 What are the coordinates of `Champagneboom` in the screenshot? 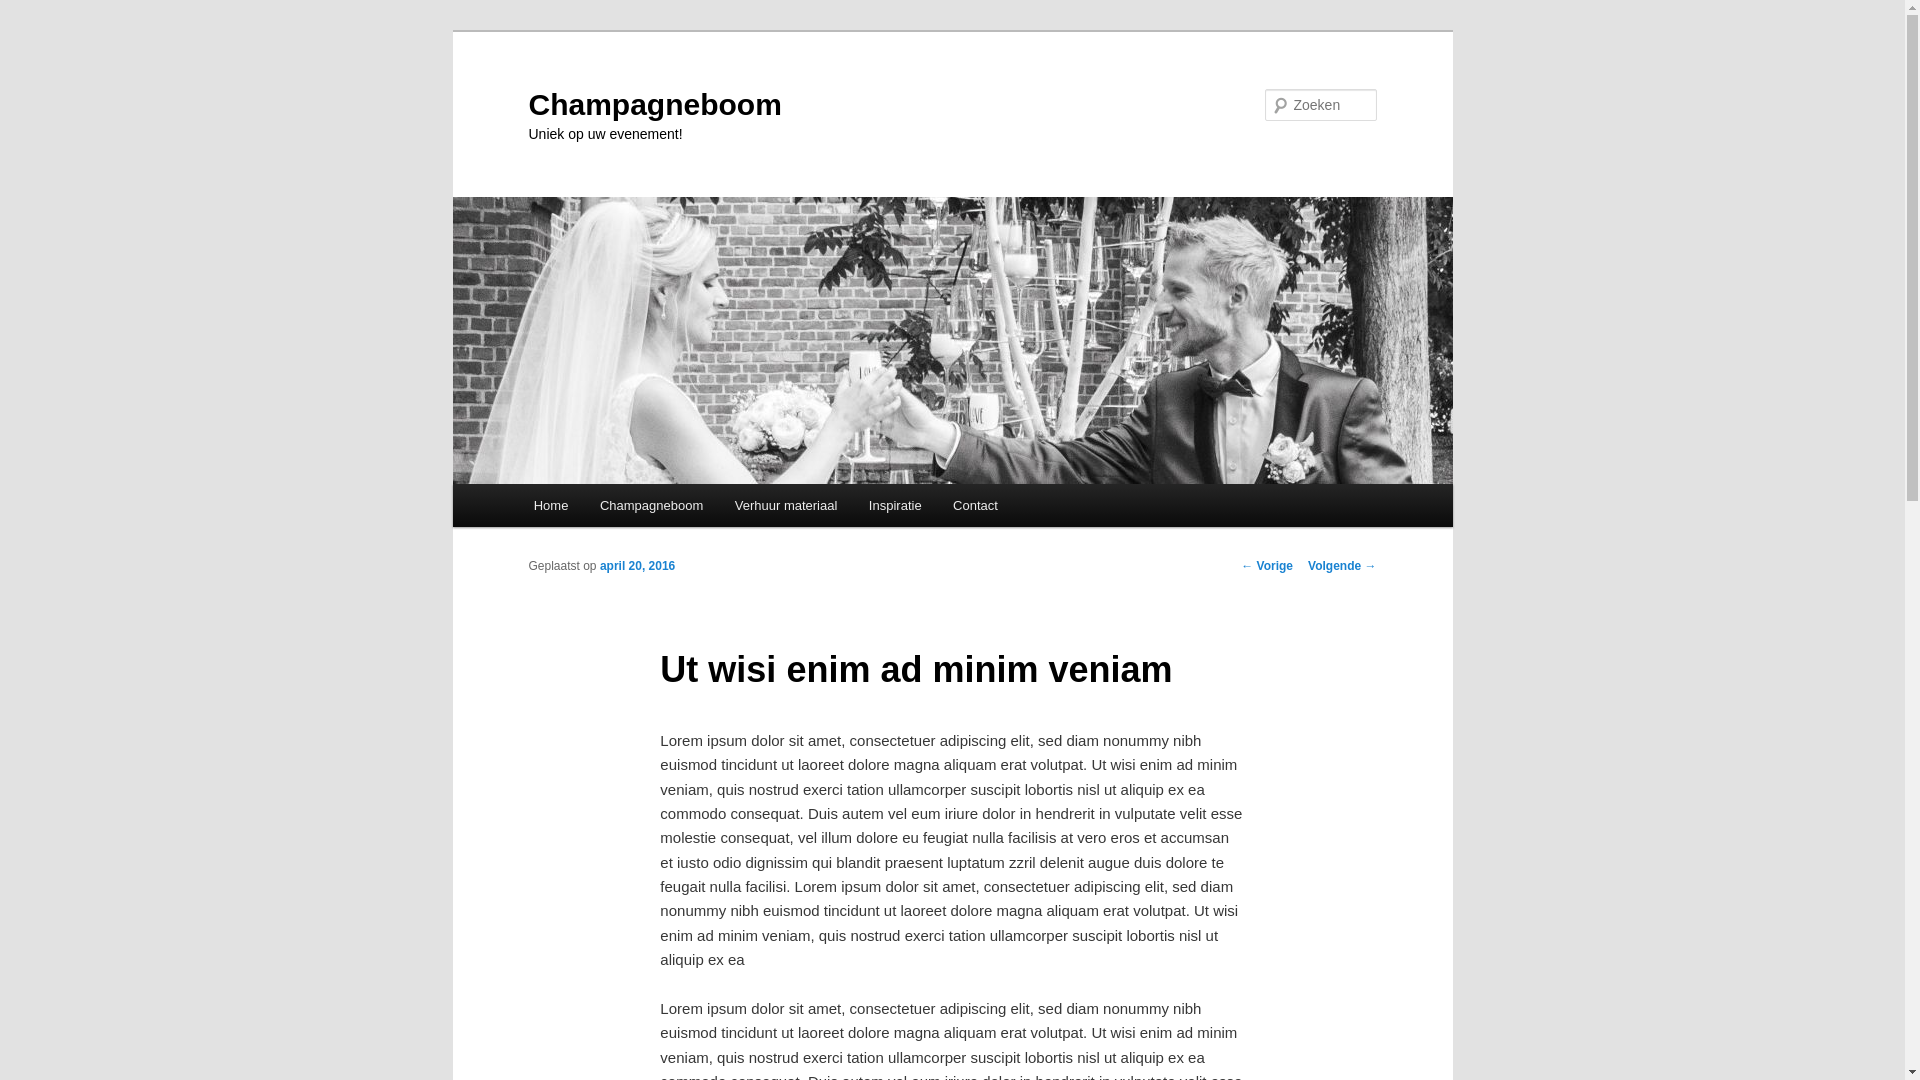 It's located at (652, 506).